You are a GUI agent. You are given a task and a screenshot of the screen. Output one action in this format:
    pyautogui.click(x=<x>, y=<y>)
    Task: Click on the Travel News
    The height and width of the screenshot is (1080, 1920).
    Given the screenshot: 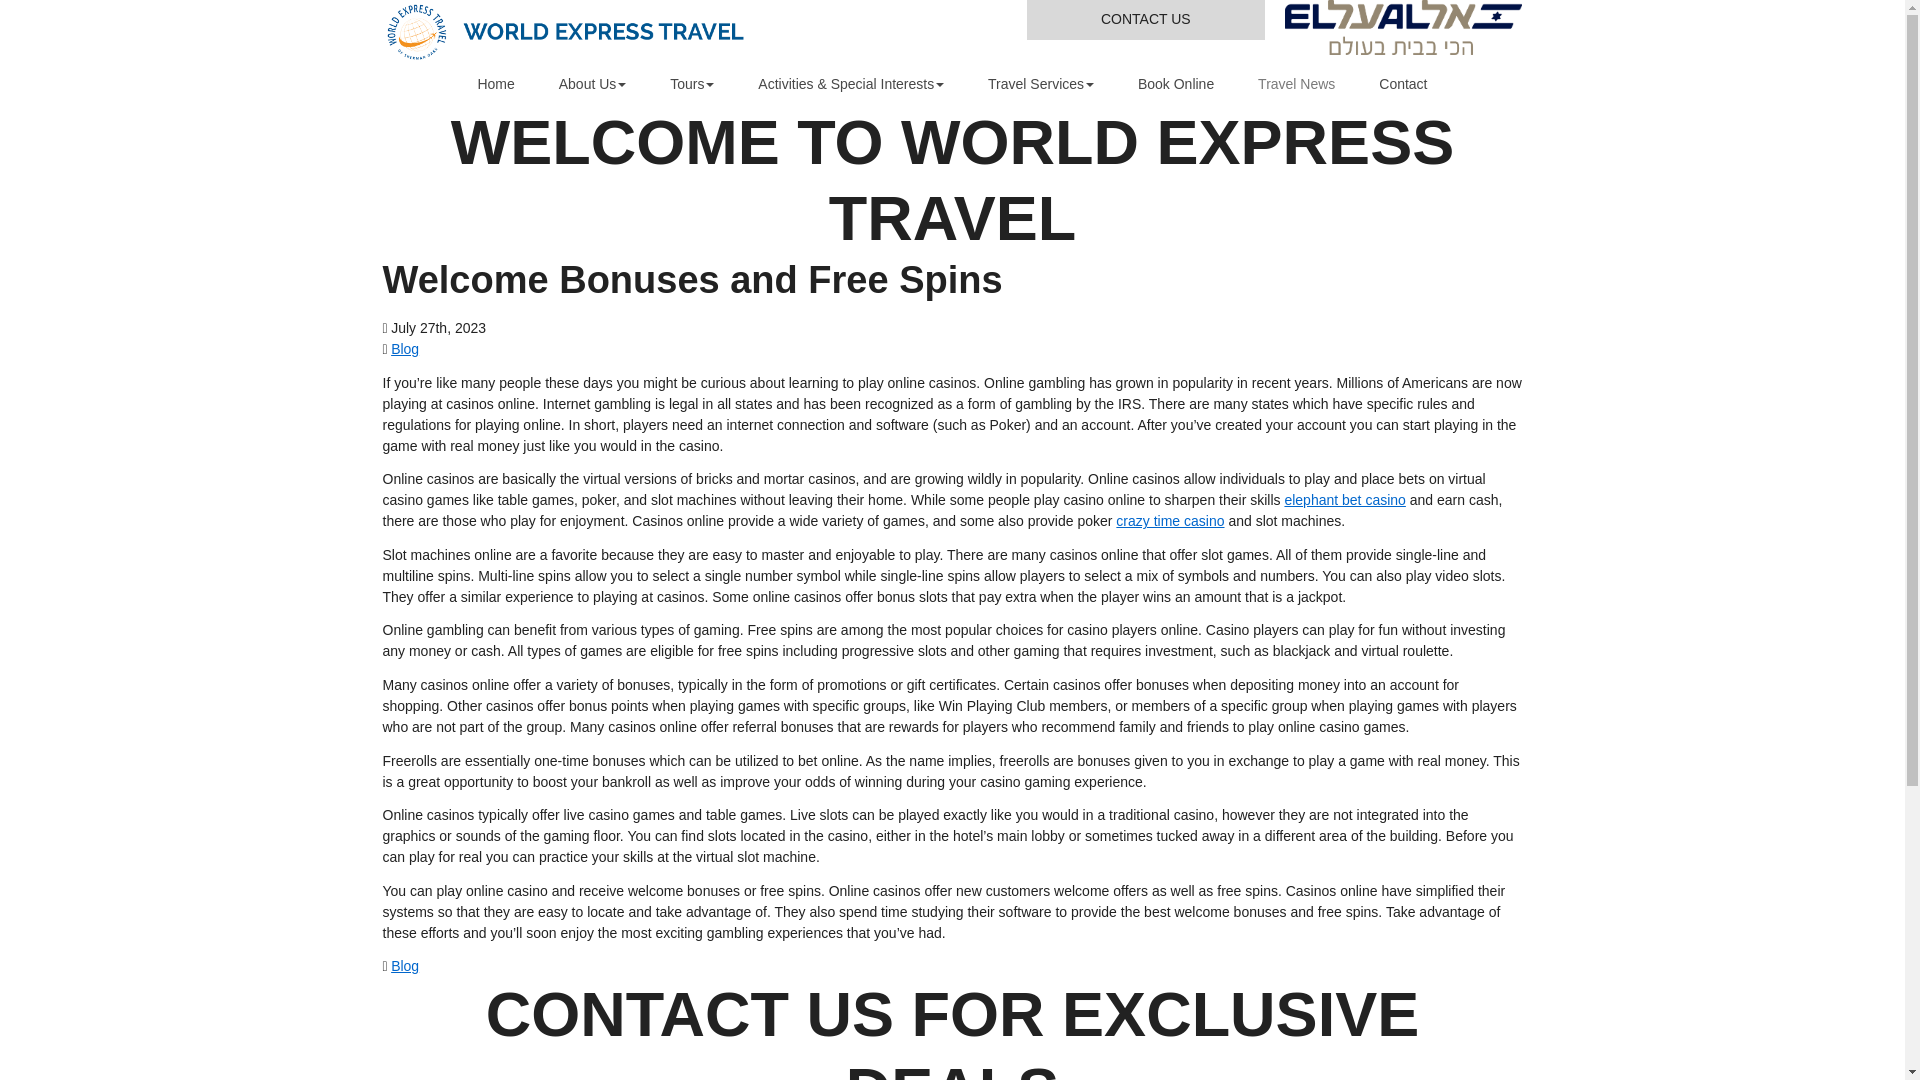 What is the action you would take?
    pyautogui.click(x=1296, y=84)
    